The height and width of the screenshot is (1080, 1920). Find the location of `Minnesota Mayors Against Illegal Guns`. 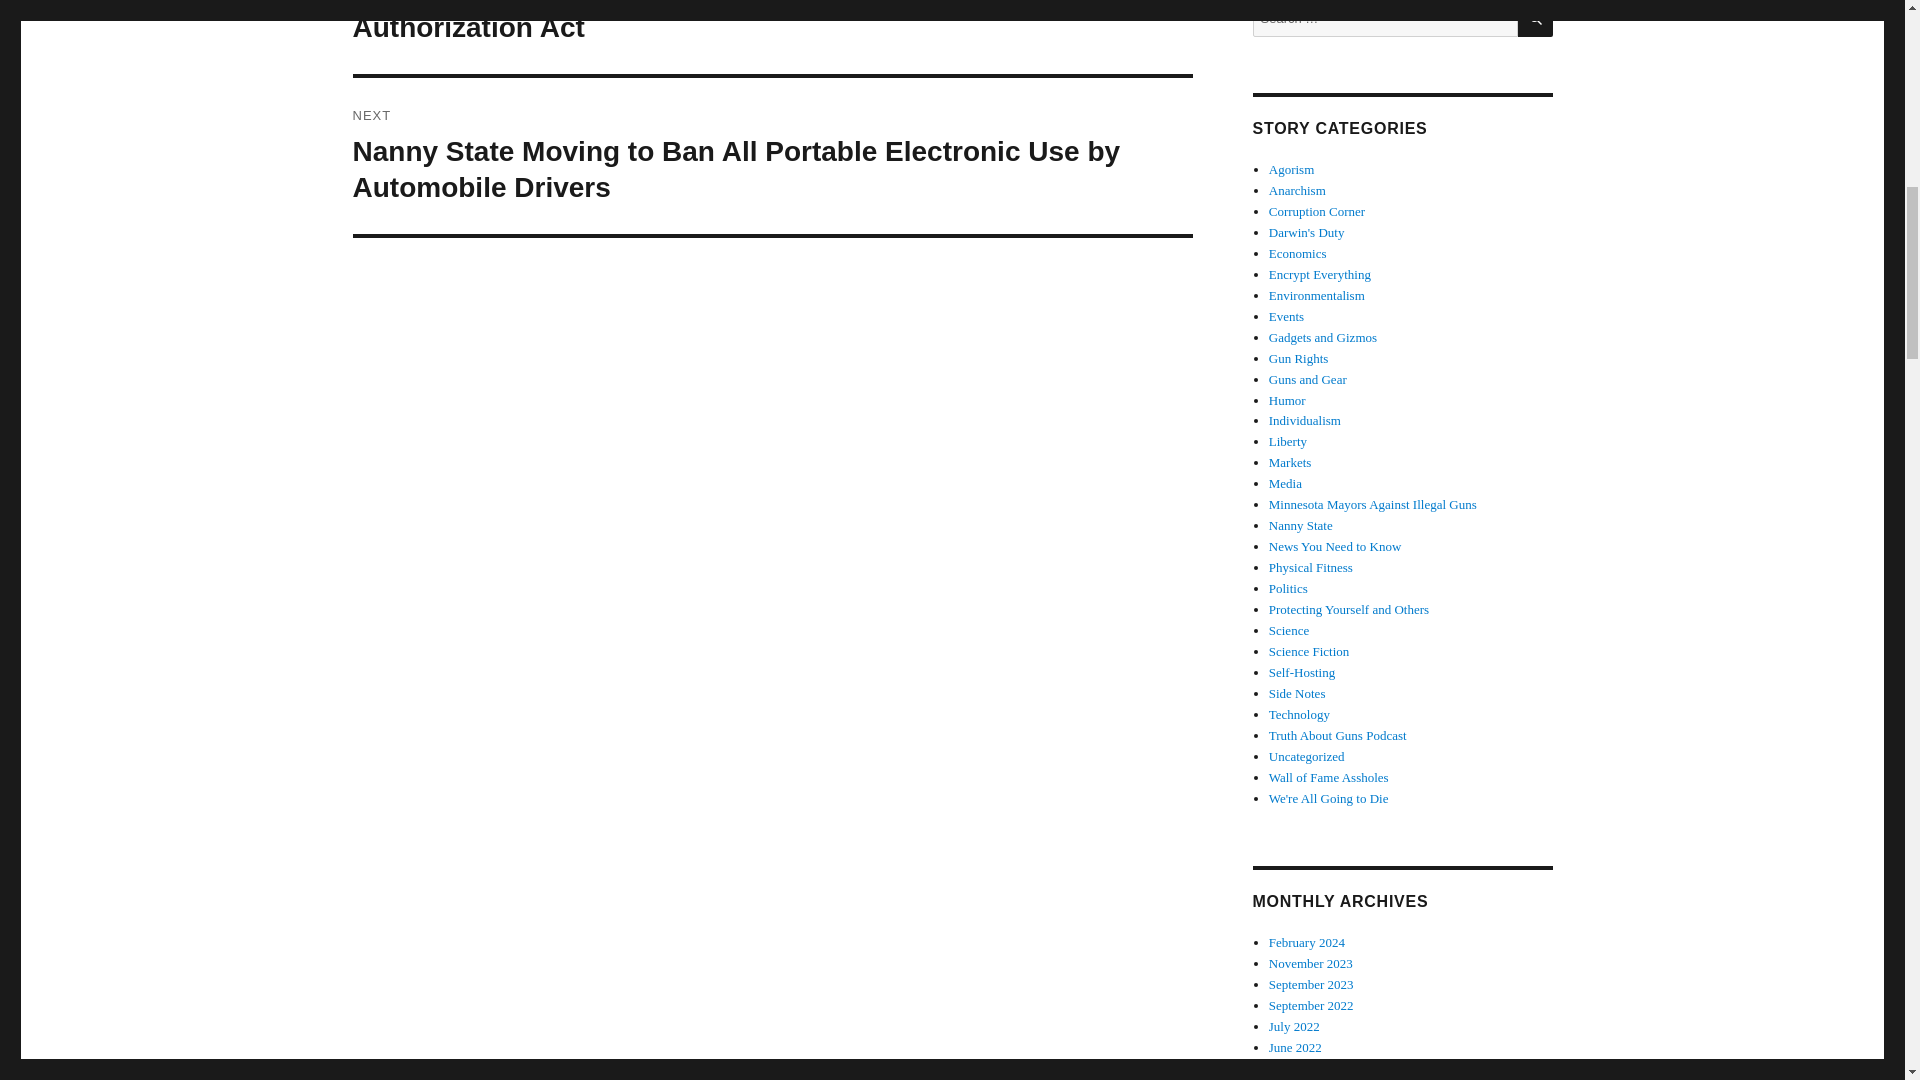

Minnesota Mayors Against Illegal Guns is located at coordinates (1372, 504).